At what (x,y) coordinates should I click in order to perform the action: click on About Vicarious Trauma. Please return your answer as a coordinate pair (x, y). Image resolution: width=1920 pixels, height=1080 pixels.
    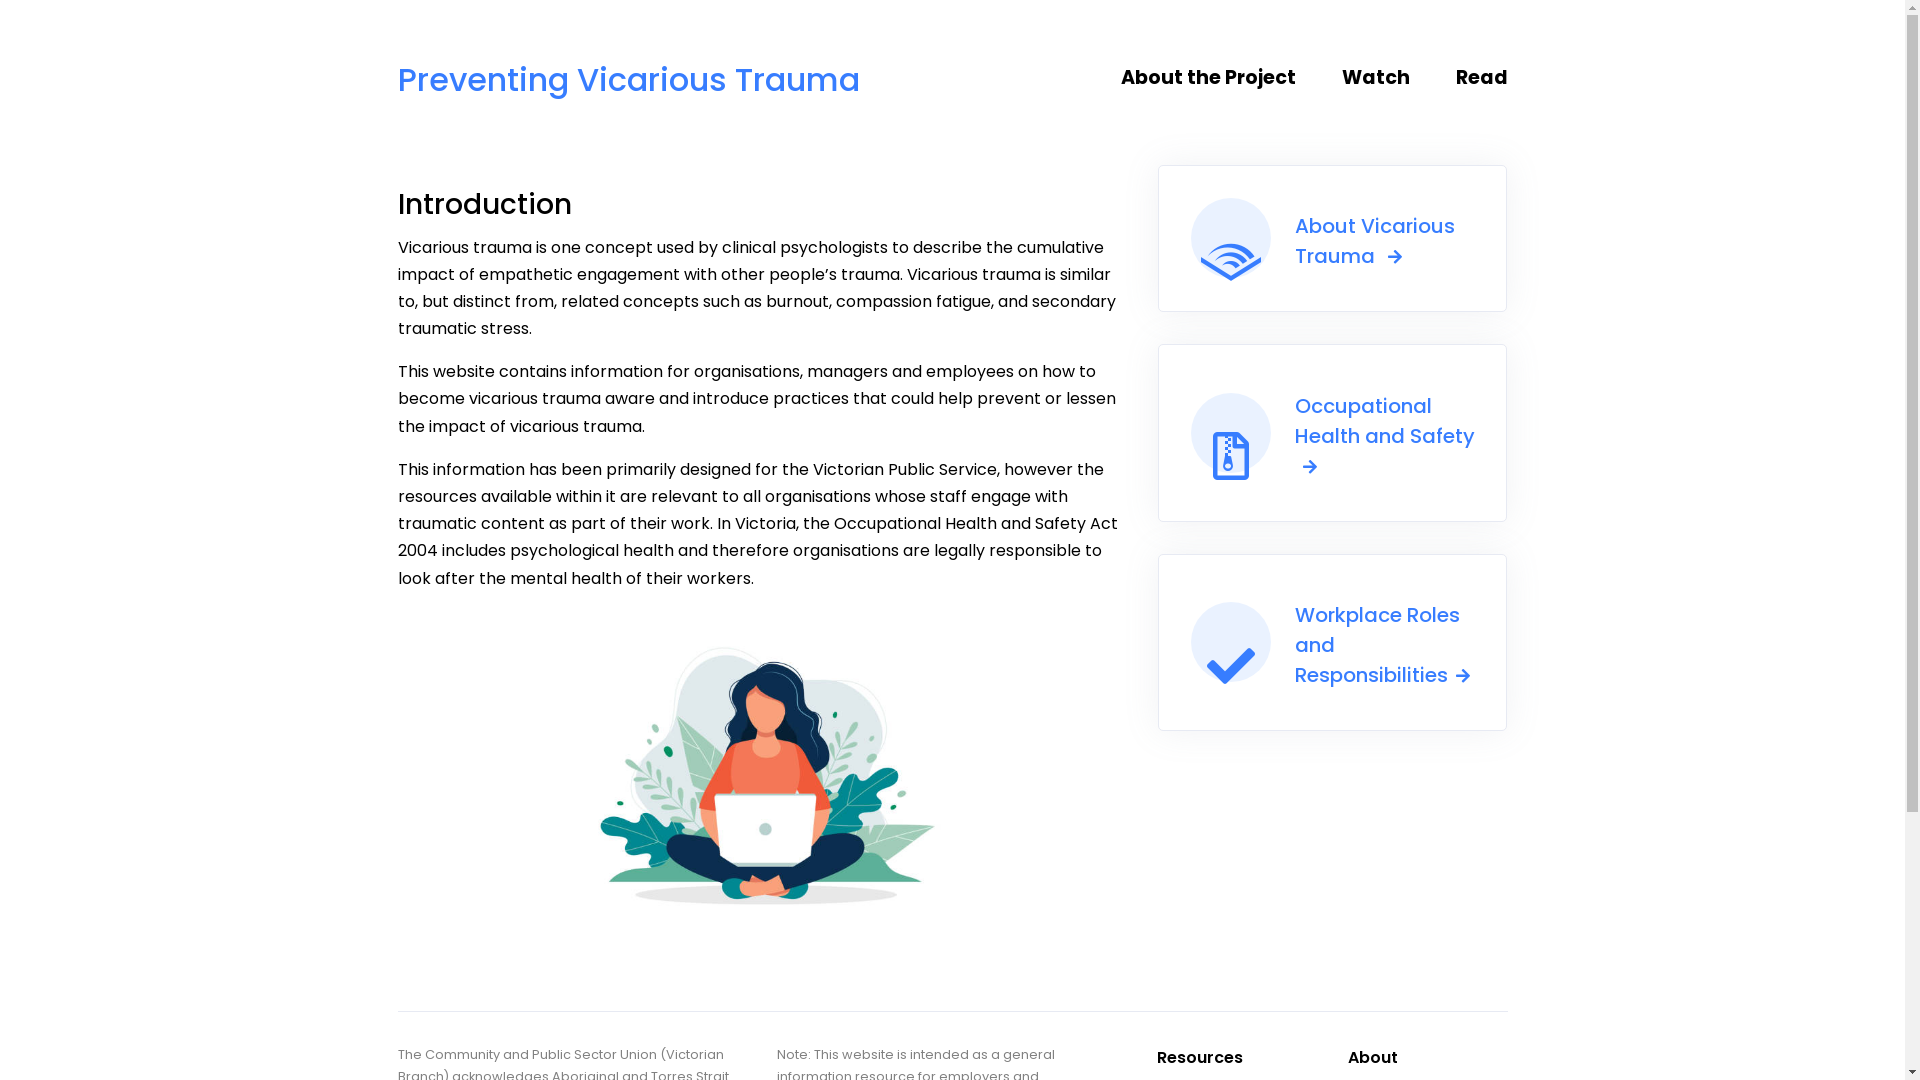
    Looking at the image, I should click on (1333, 238).